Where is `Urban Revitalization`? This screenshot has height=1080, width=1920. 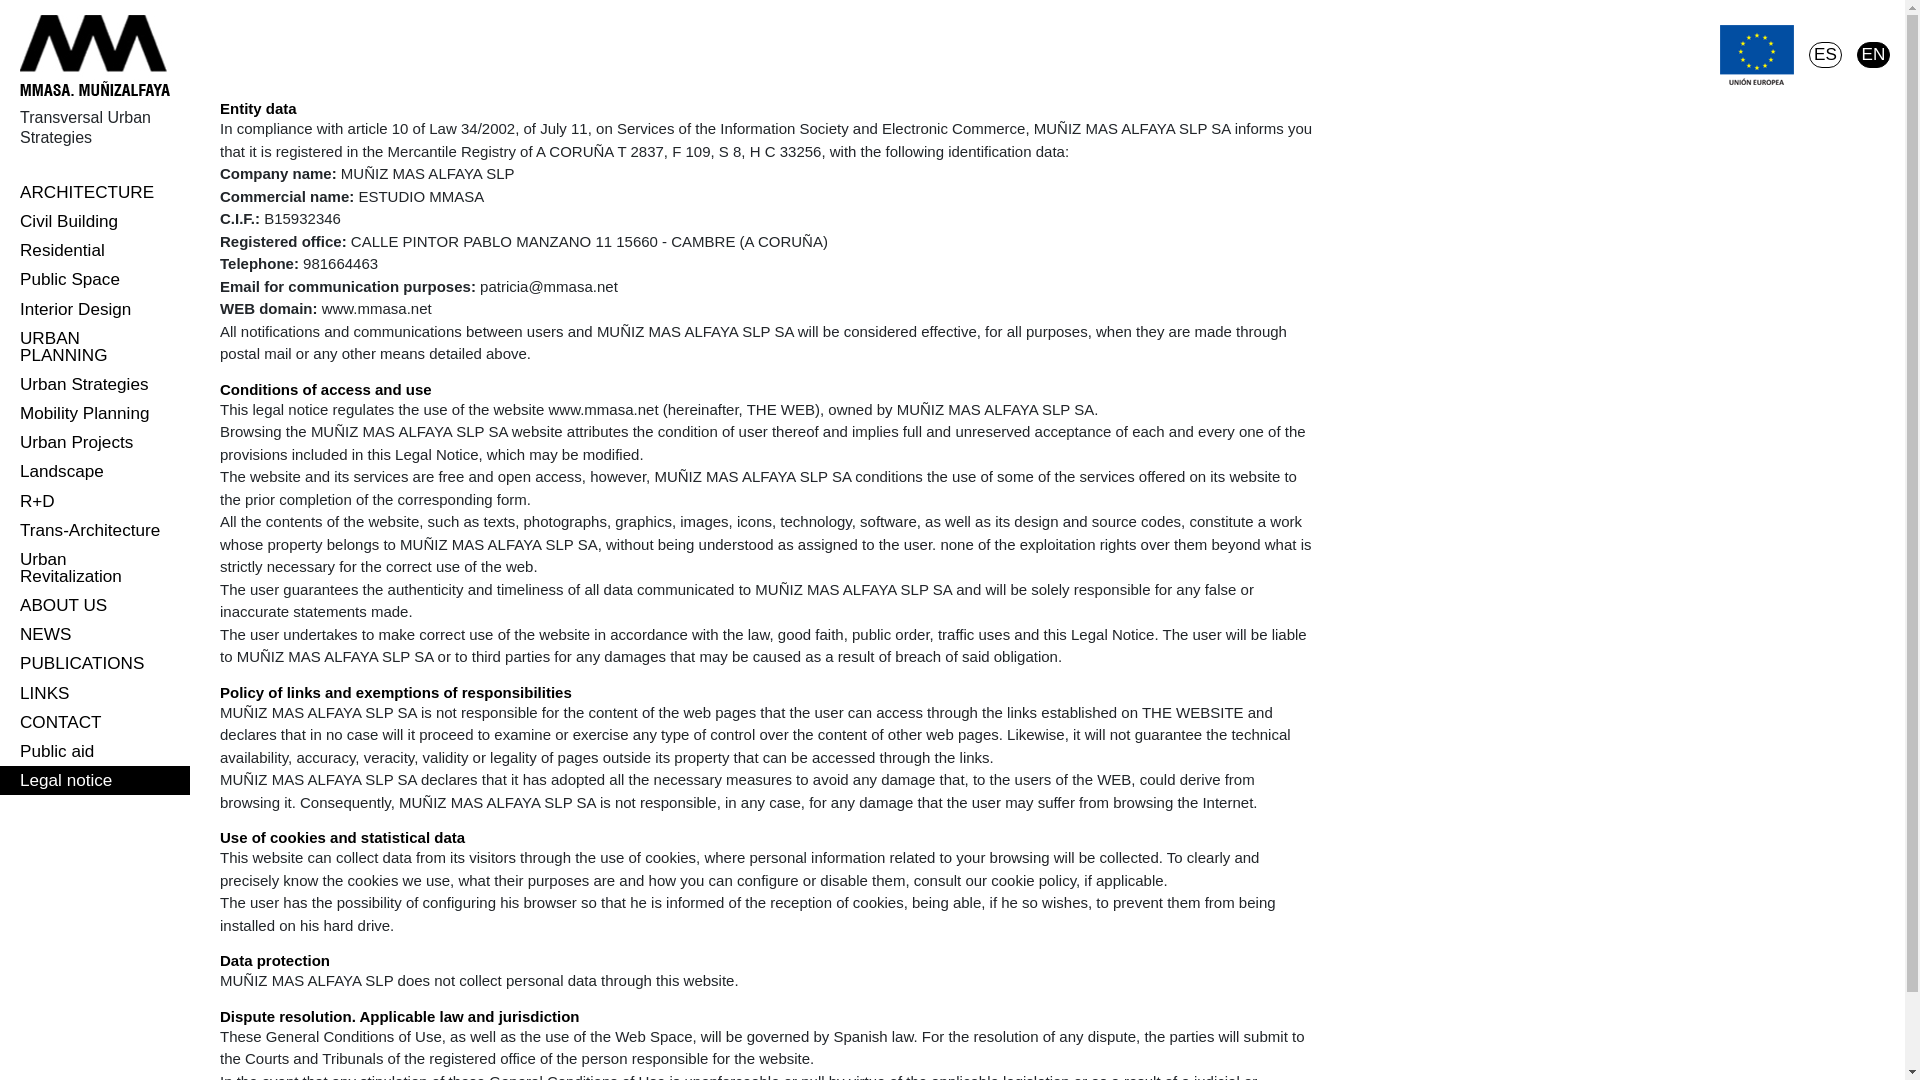
Urban Revitalization is located at coordinates (95, 568).